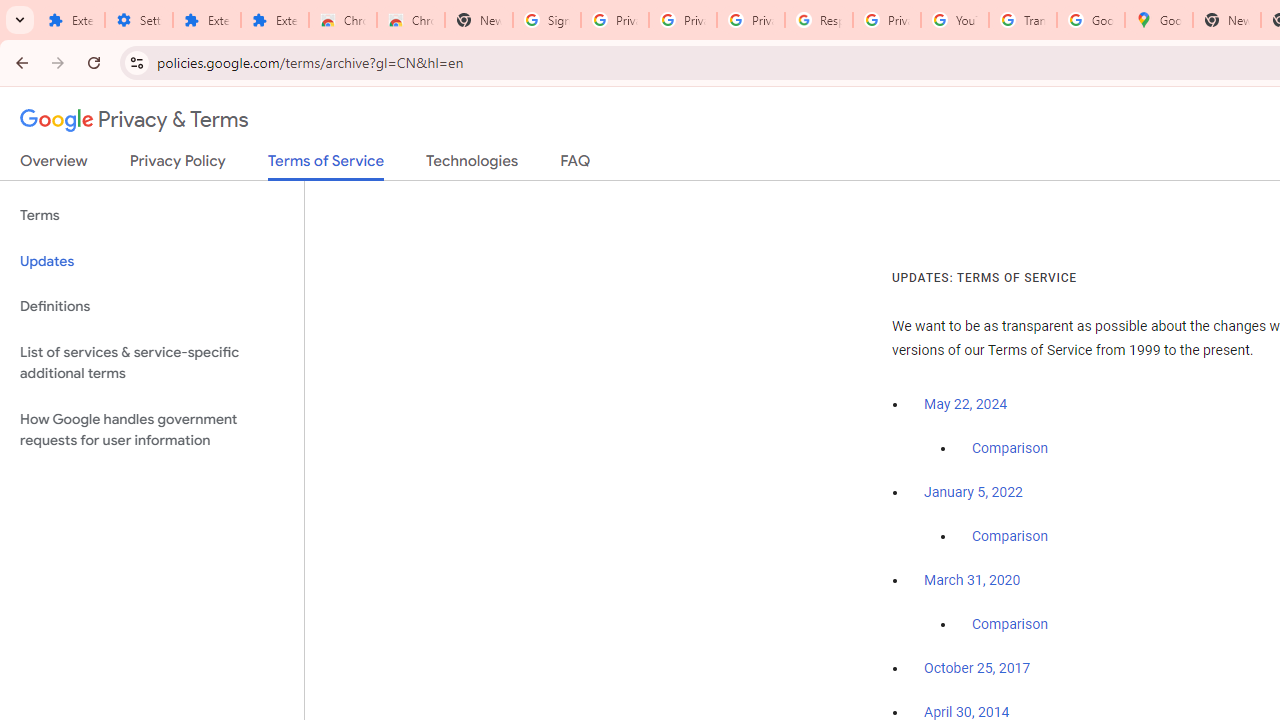 The width and height of the screenshot is (1280, 720). What do you see at coordinates (1158, 20) in the screenshot?
I see `Google Maps` at bounding box center [1158, 20].